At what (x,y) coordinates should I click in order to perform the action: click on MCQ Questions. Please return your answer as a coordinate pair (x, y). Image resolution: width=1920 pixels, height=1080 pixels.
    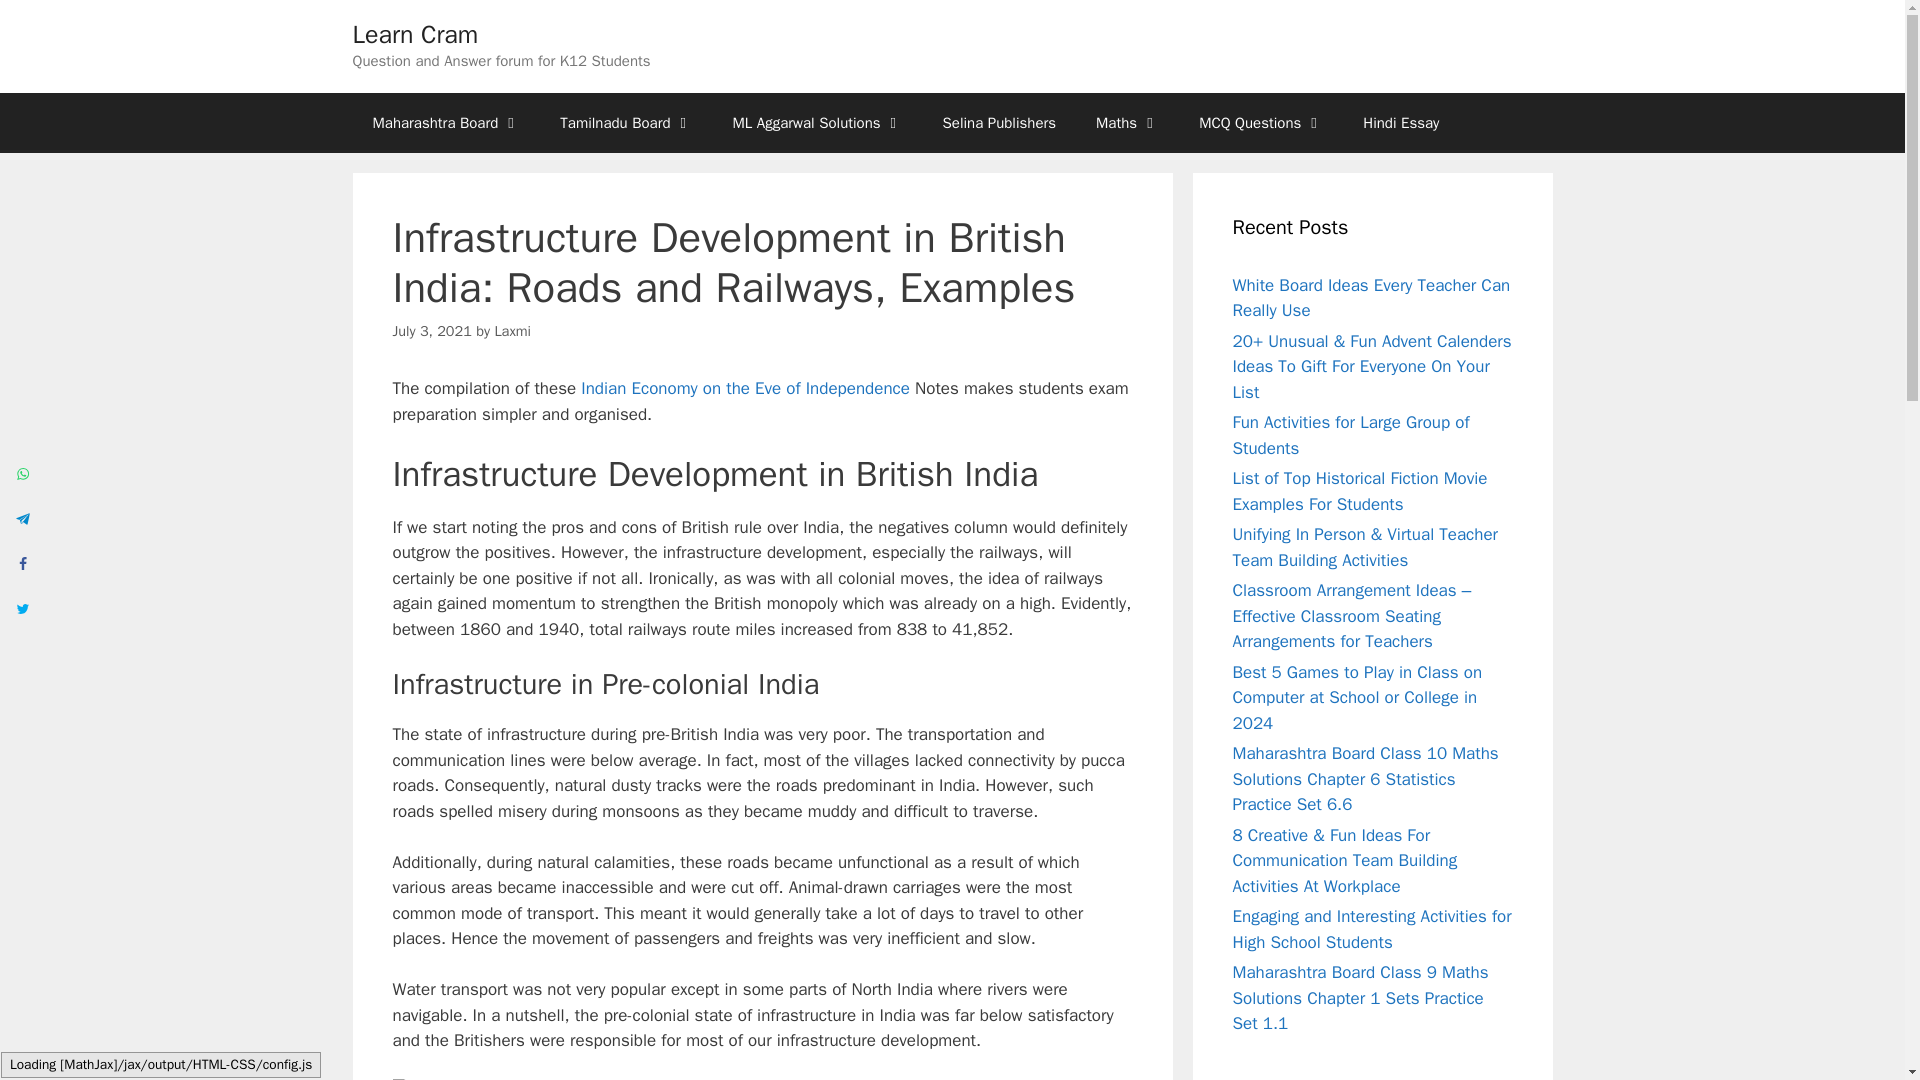
    Looking at the image, I should click on (1260, 122).